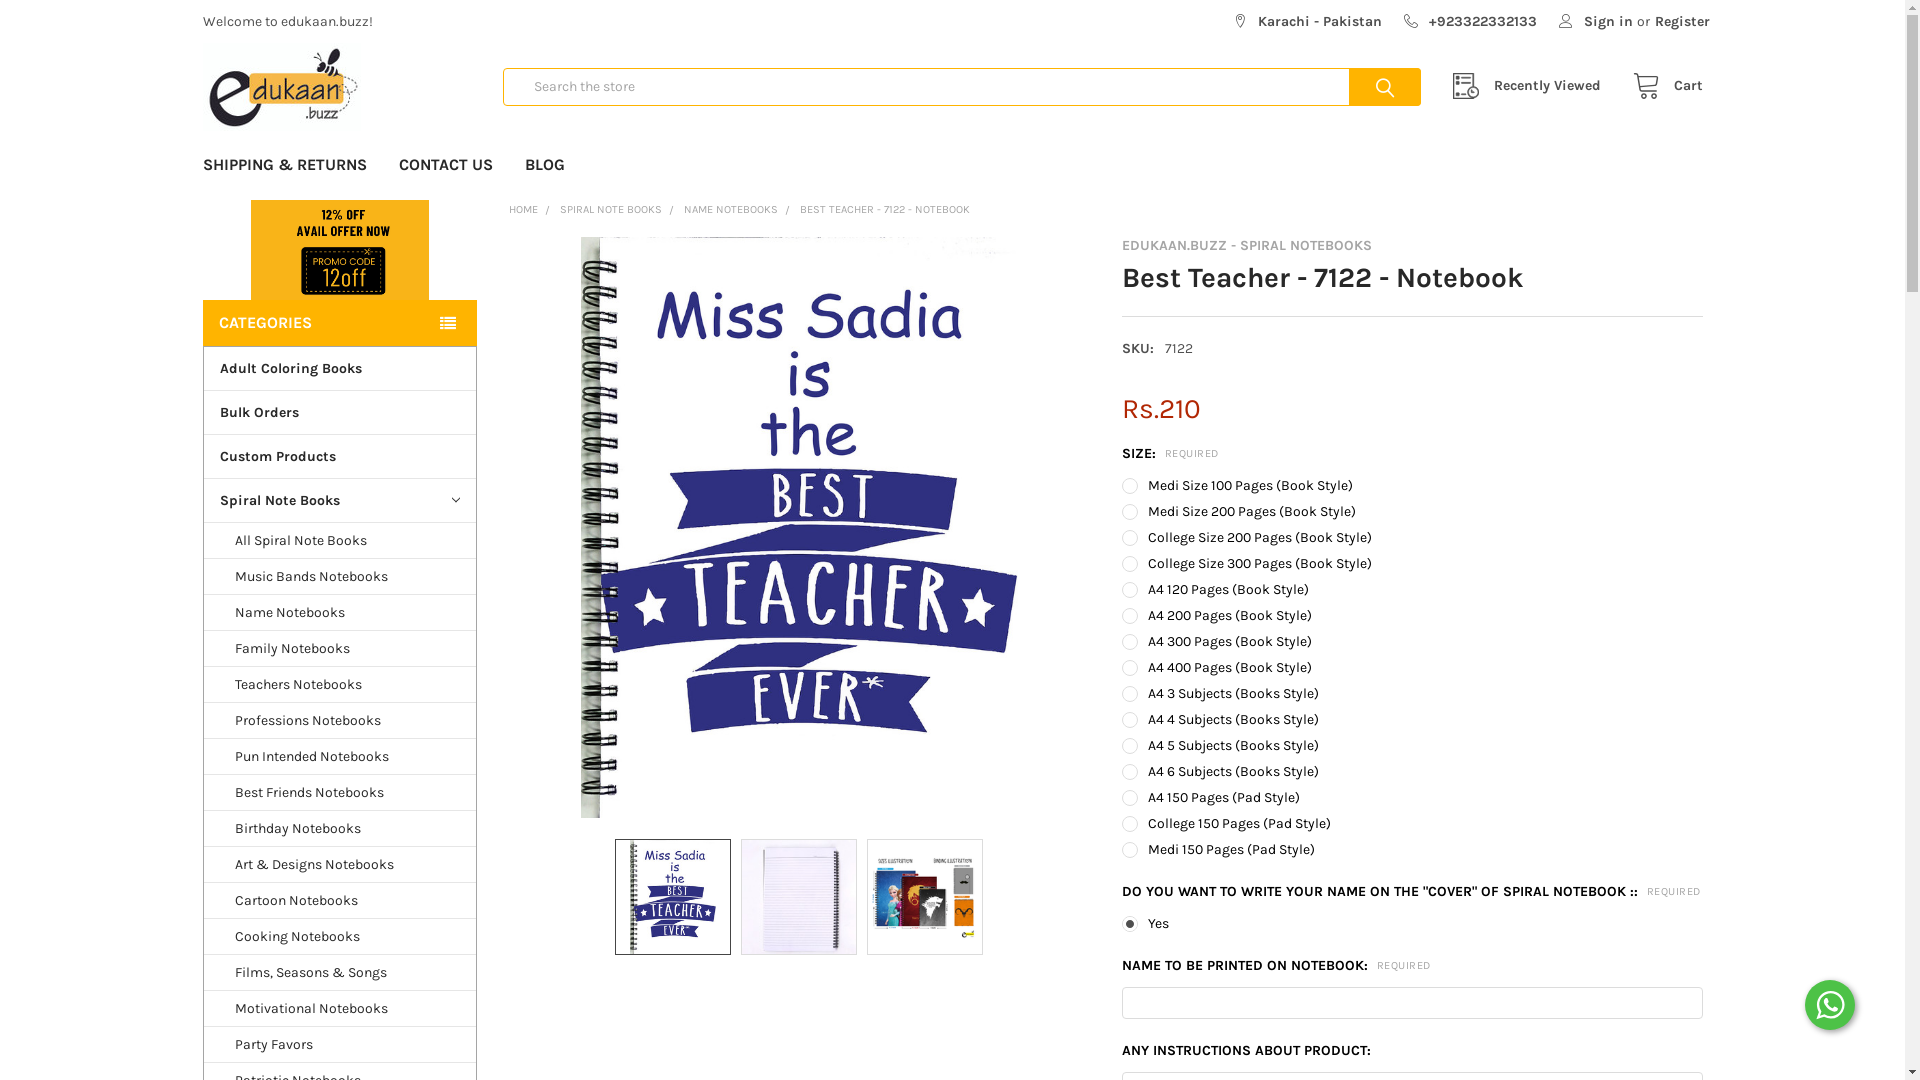  I want to click on HOME, so click(523, 210).